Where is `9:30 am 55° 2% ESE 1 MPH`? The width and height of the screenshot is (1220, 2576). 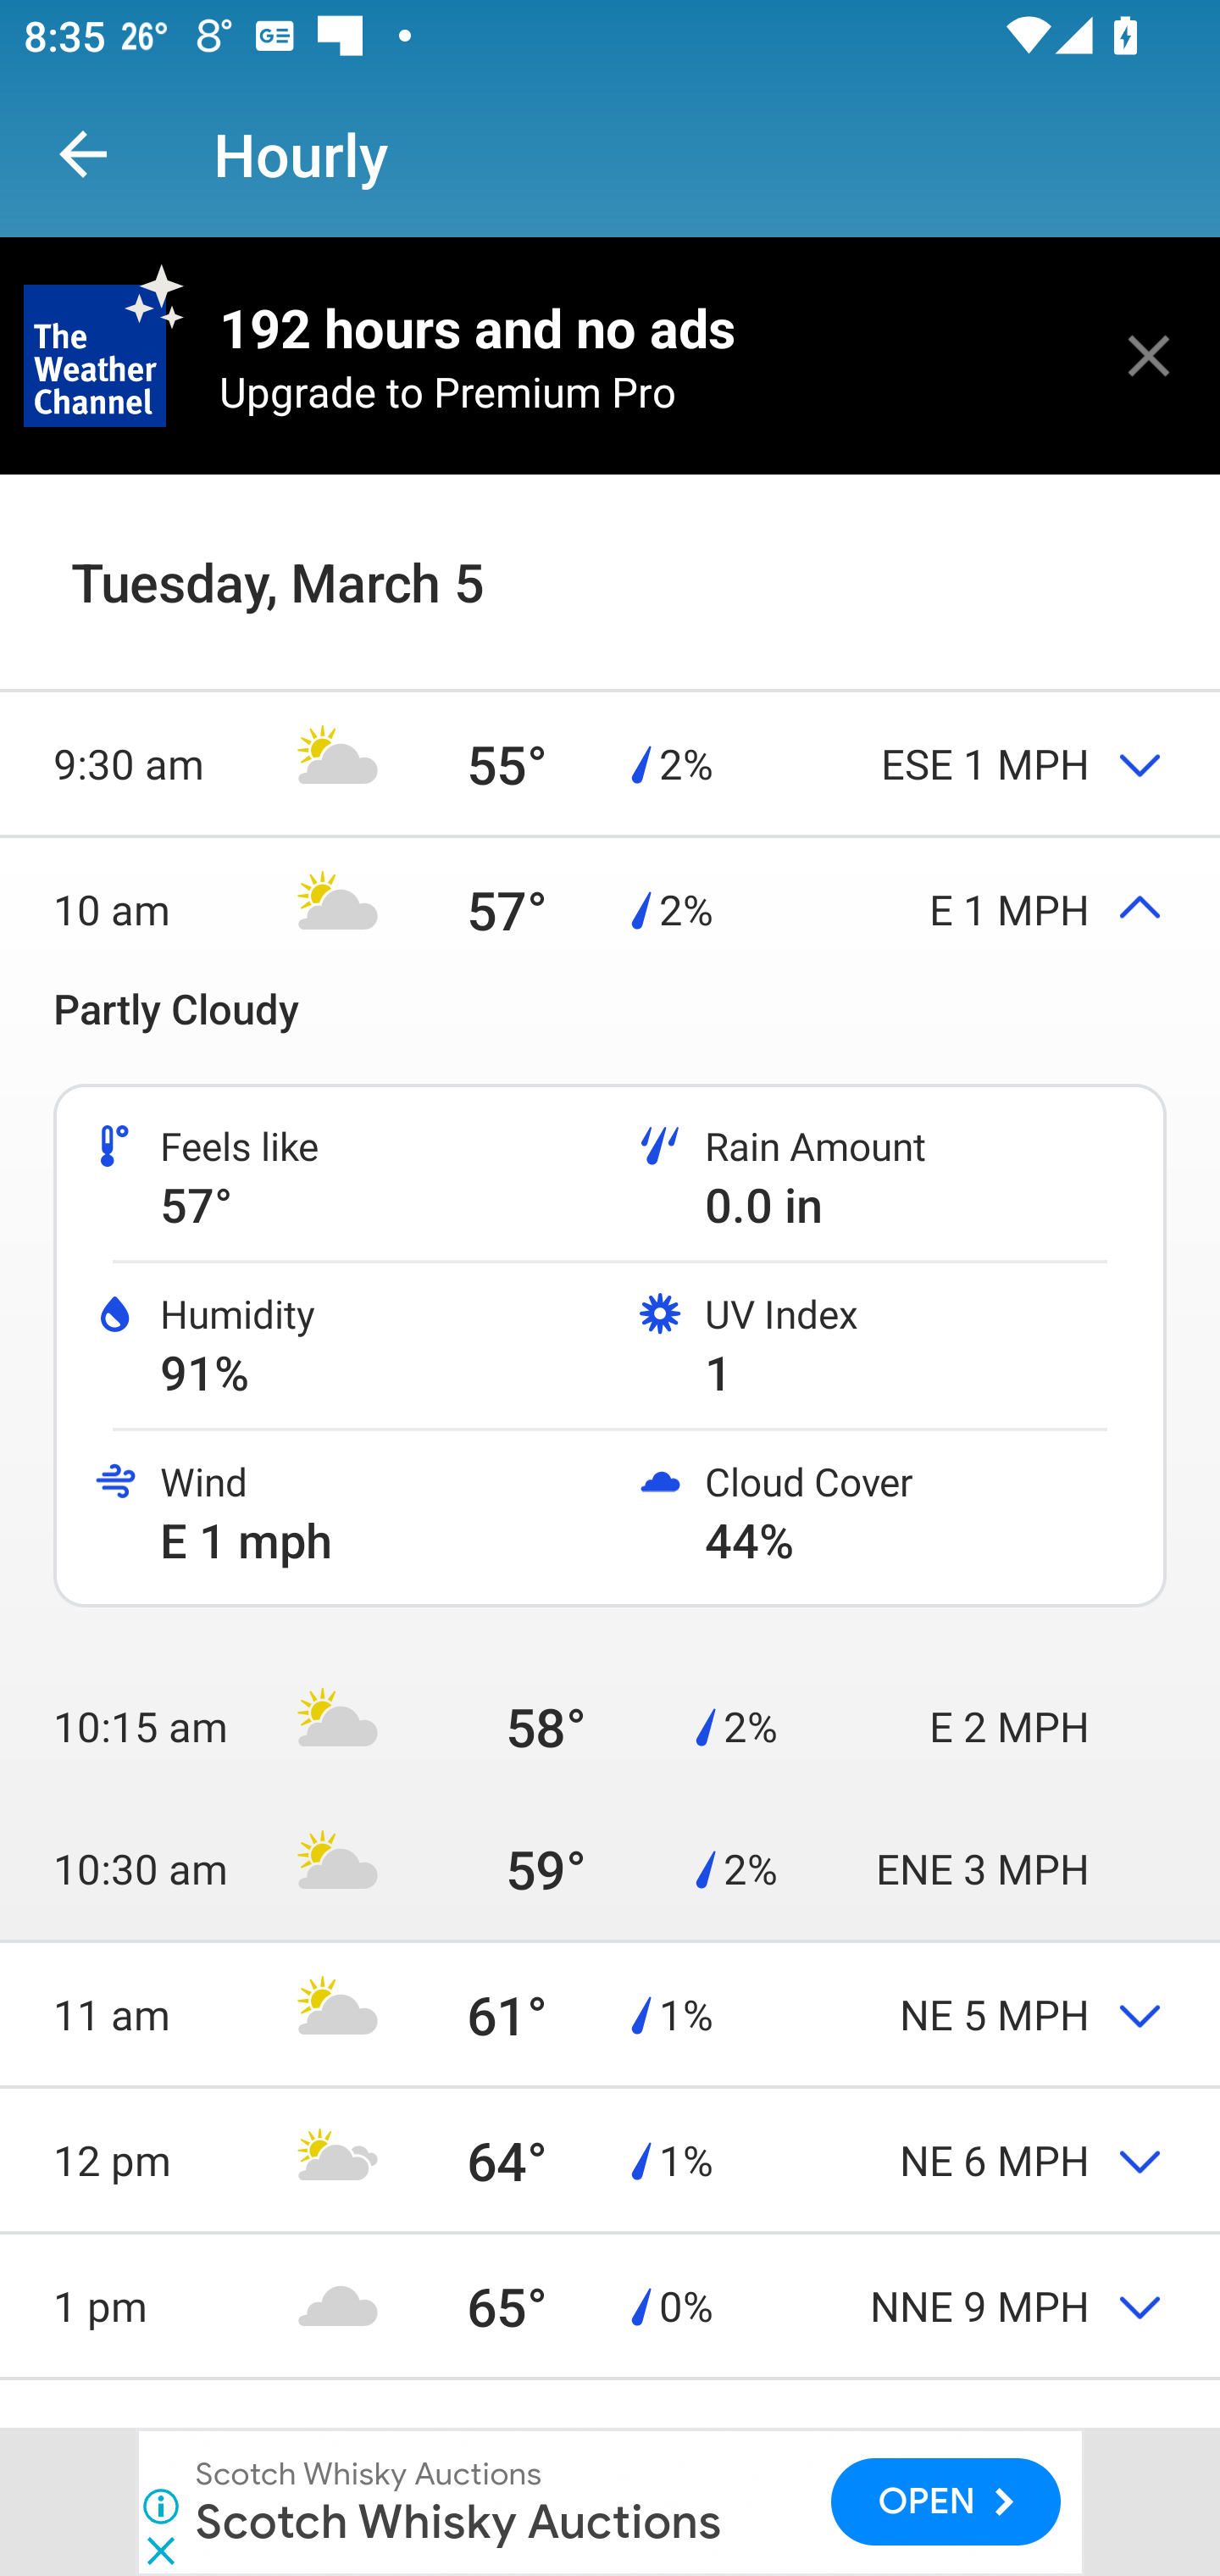 9:30 am 55° 2% ESE 1 MPH is located at coordinates (610, 763).